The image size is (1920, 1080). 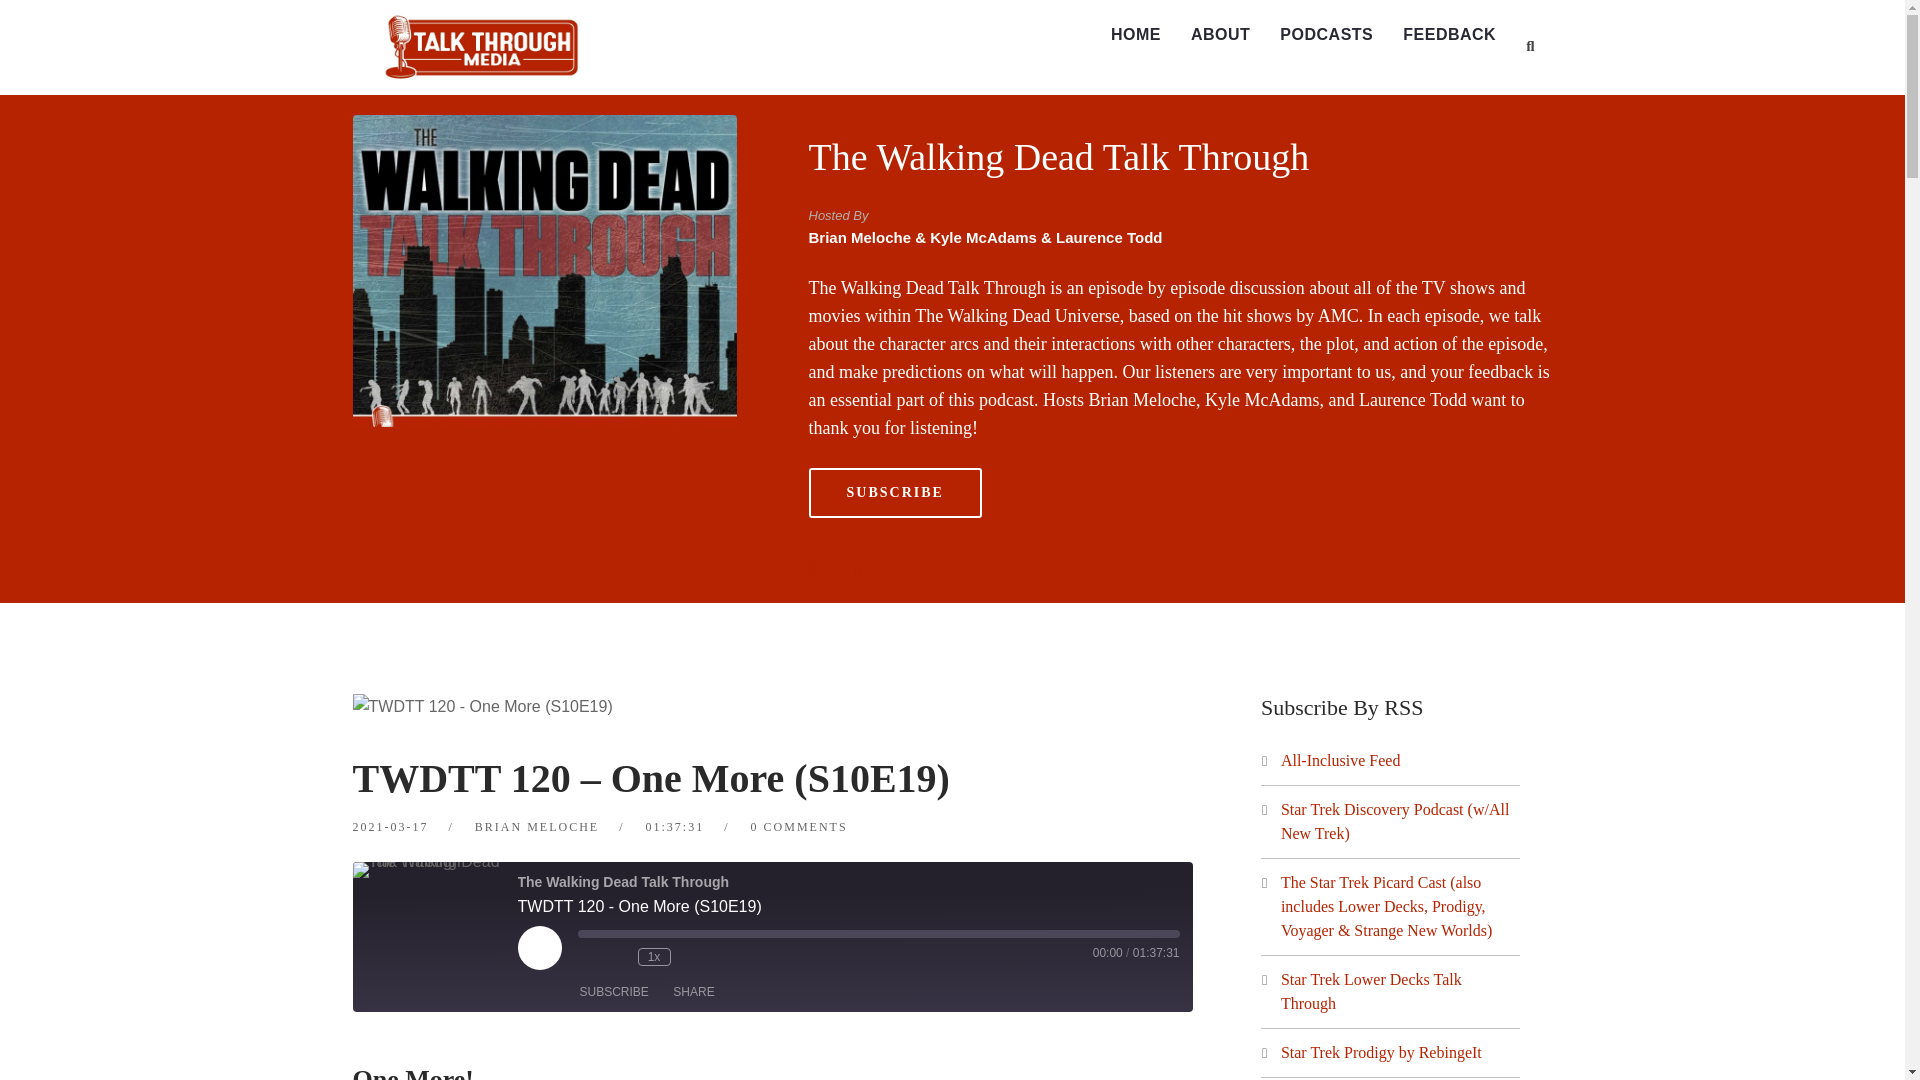 What do you see at coordinates (540, 947) in the screenshot?
I see `Play` at bounding box center [540, 947].